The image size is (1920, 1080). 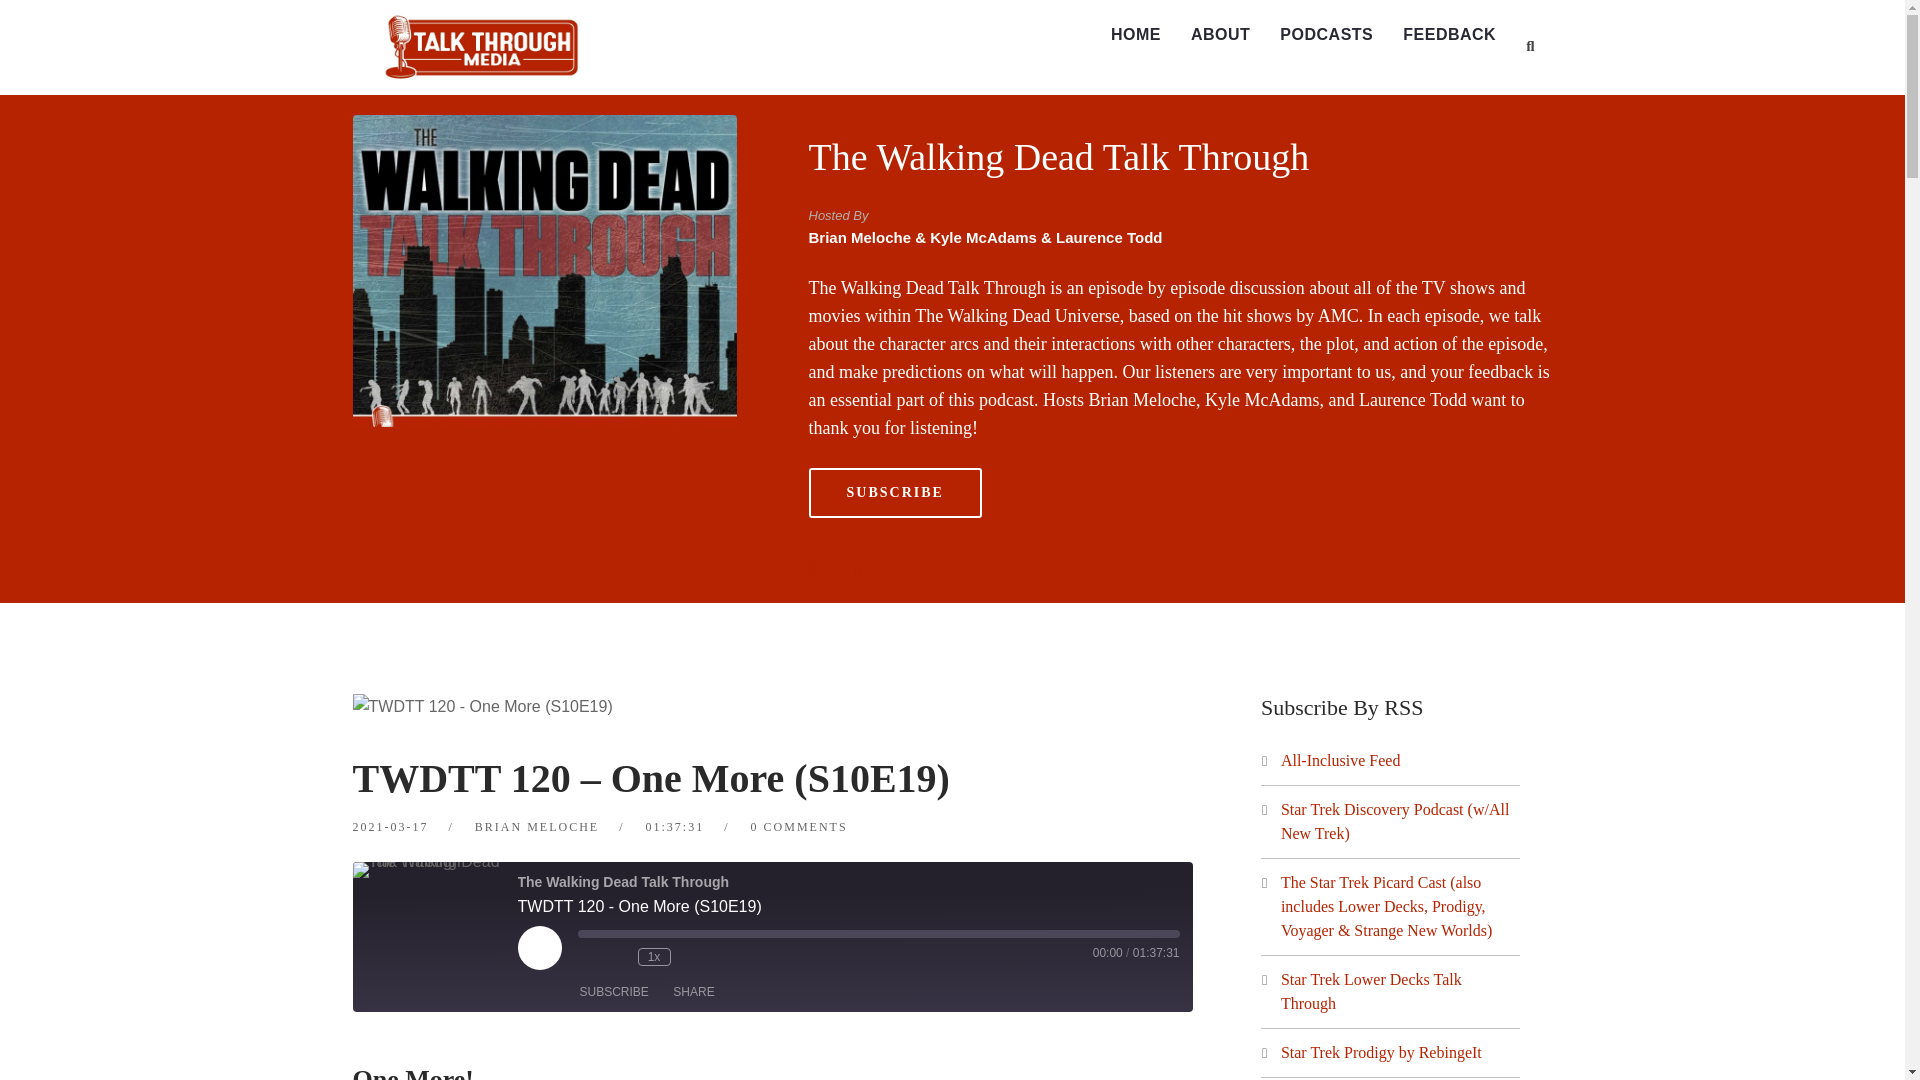 What do you see at coordinates (540, 947) in the screenshot?
I see `Play` at bounding box center [540, 947].